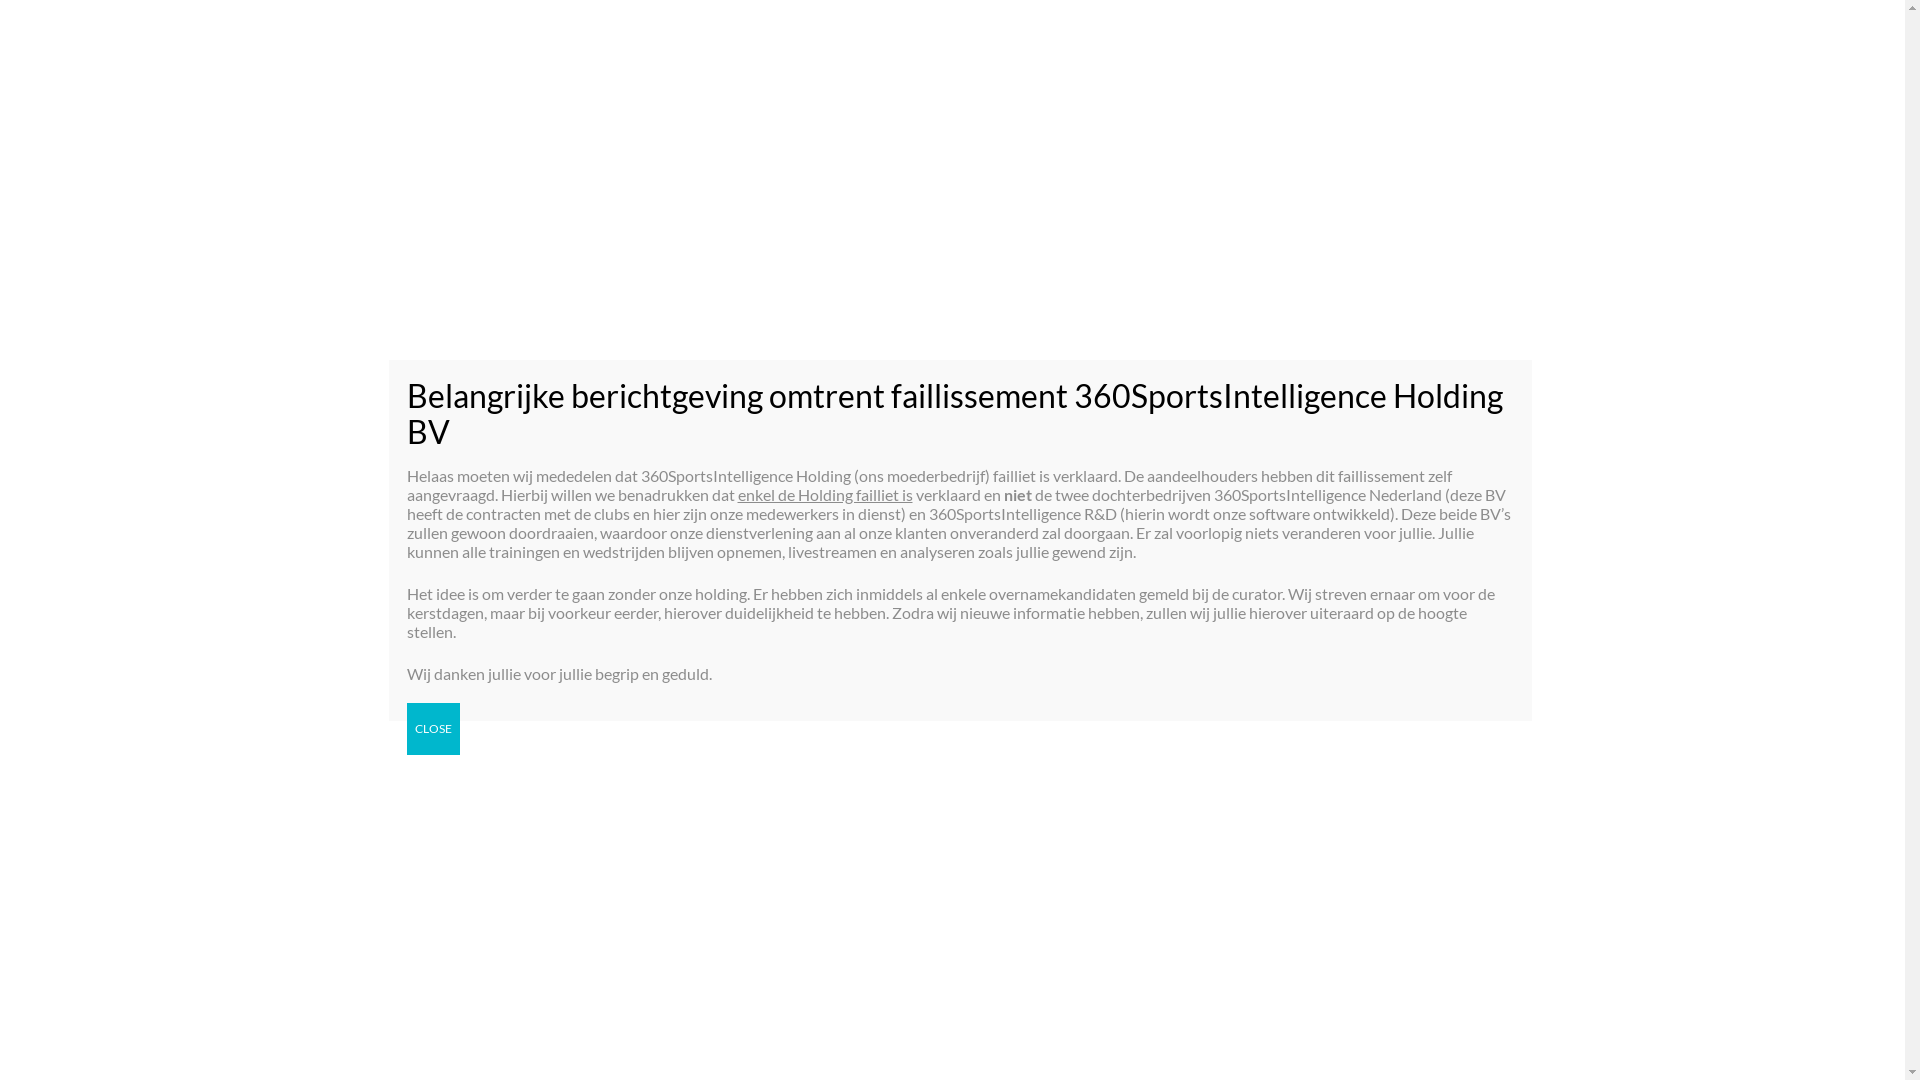 This screenshot has height=1080, width=1920. What do you see at coordinates (1749, 88) in the screenshot?
I see `CONTACT` at bounding box center [1749, 88].